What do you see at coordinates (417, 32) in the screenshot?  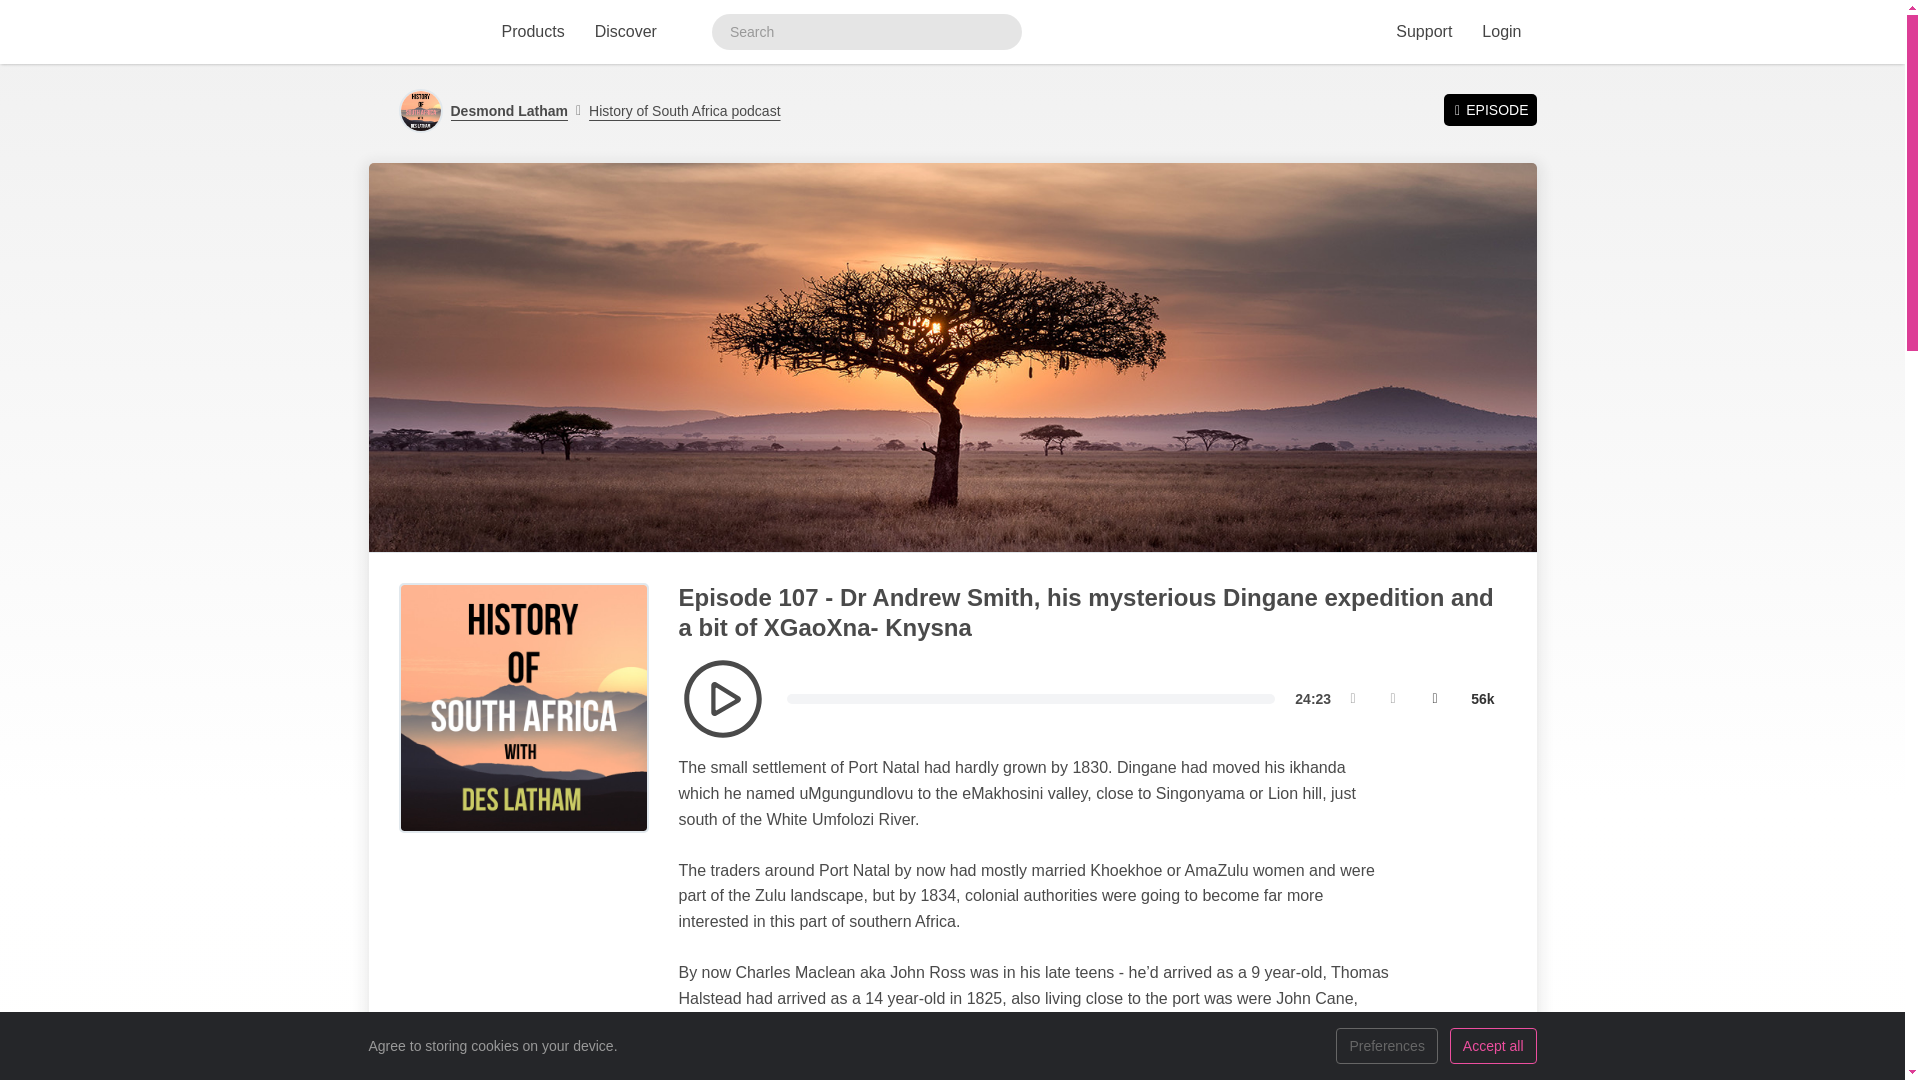 I see `Visit iono.fm homepage` at bounding box center [417, 32].